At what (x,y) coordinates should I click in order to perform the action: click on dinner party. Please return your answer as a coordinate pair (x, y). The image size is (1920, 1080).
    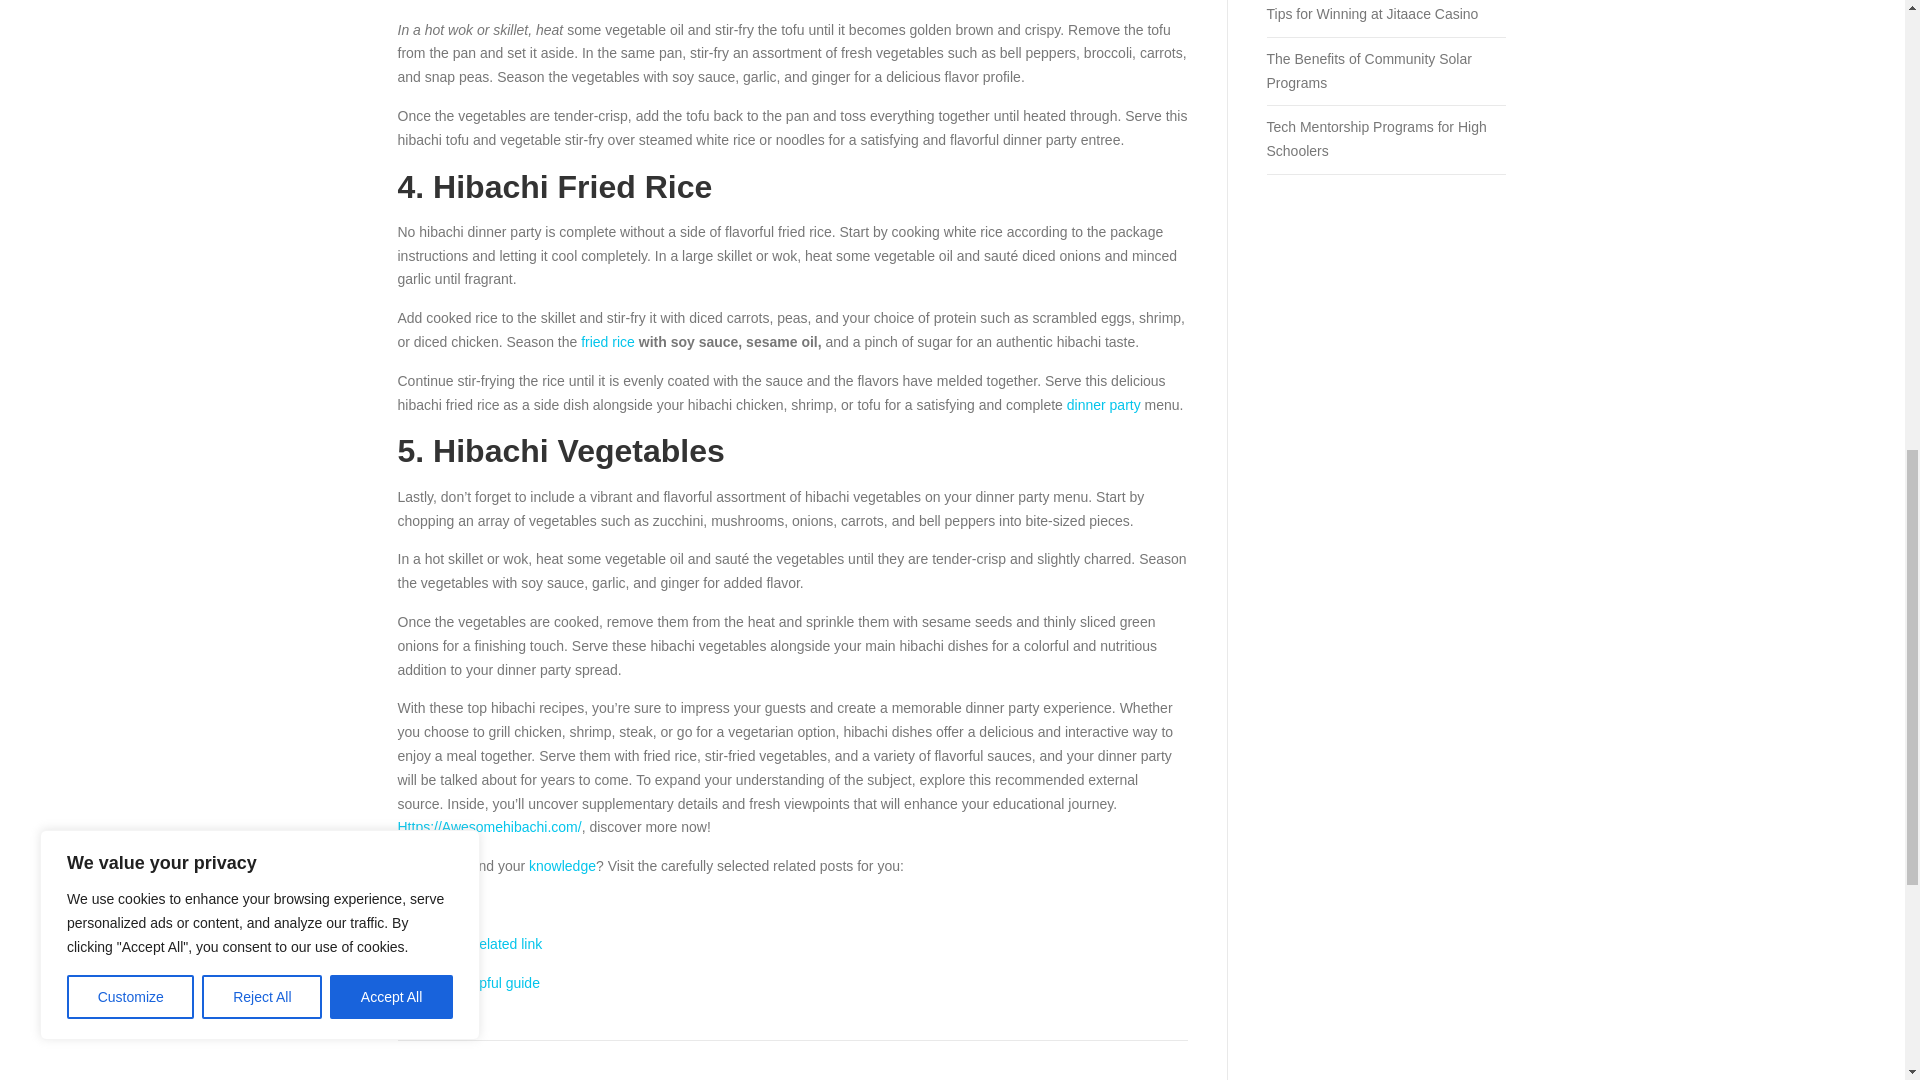
    Looking at the image, I should click on (1104, 404).